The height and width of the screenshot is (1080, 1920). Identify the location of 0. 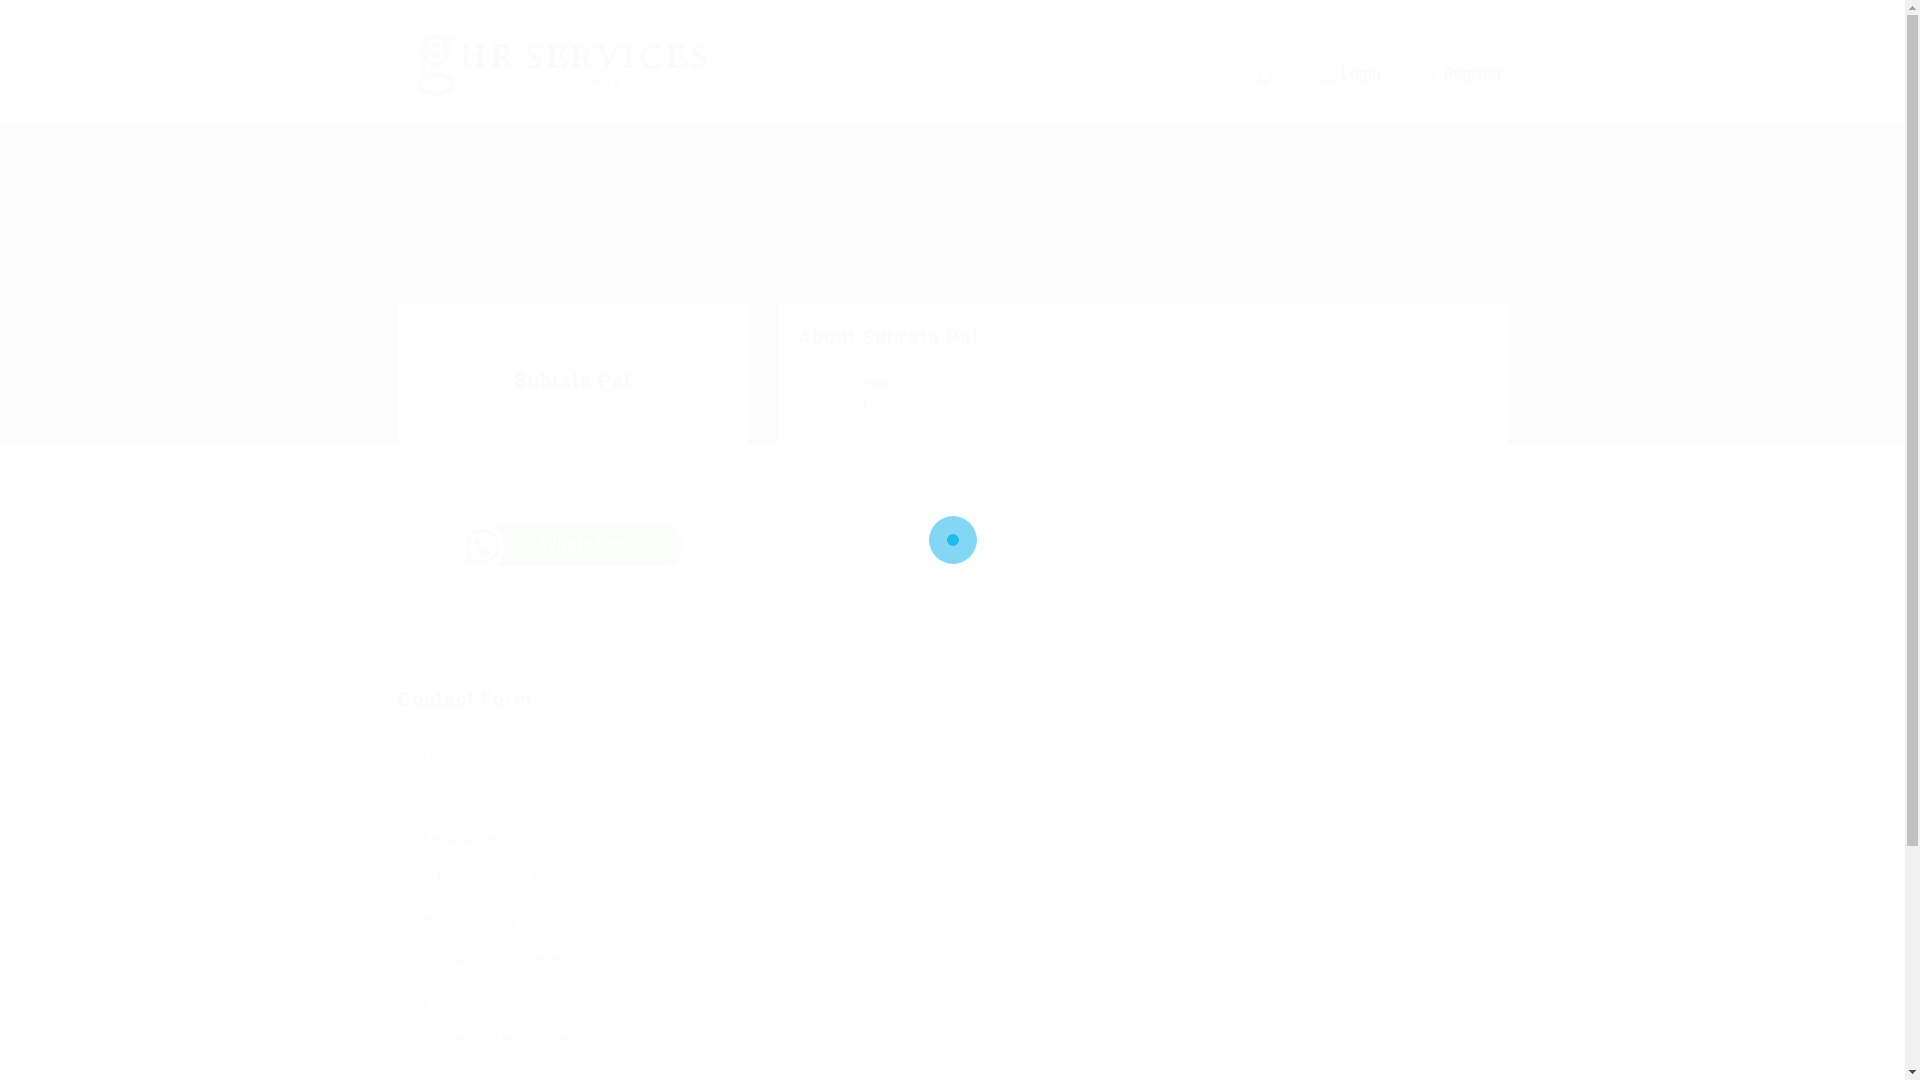
(1267, 74).